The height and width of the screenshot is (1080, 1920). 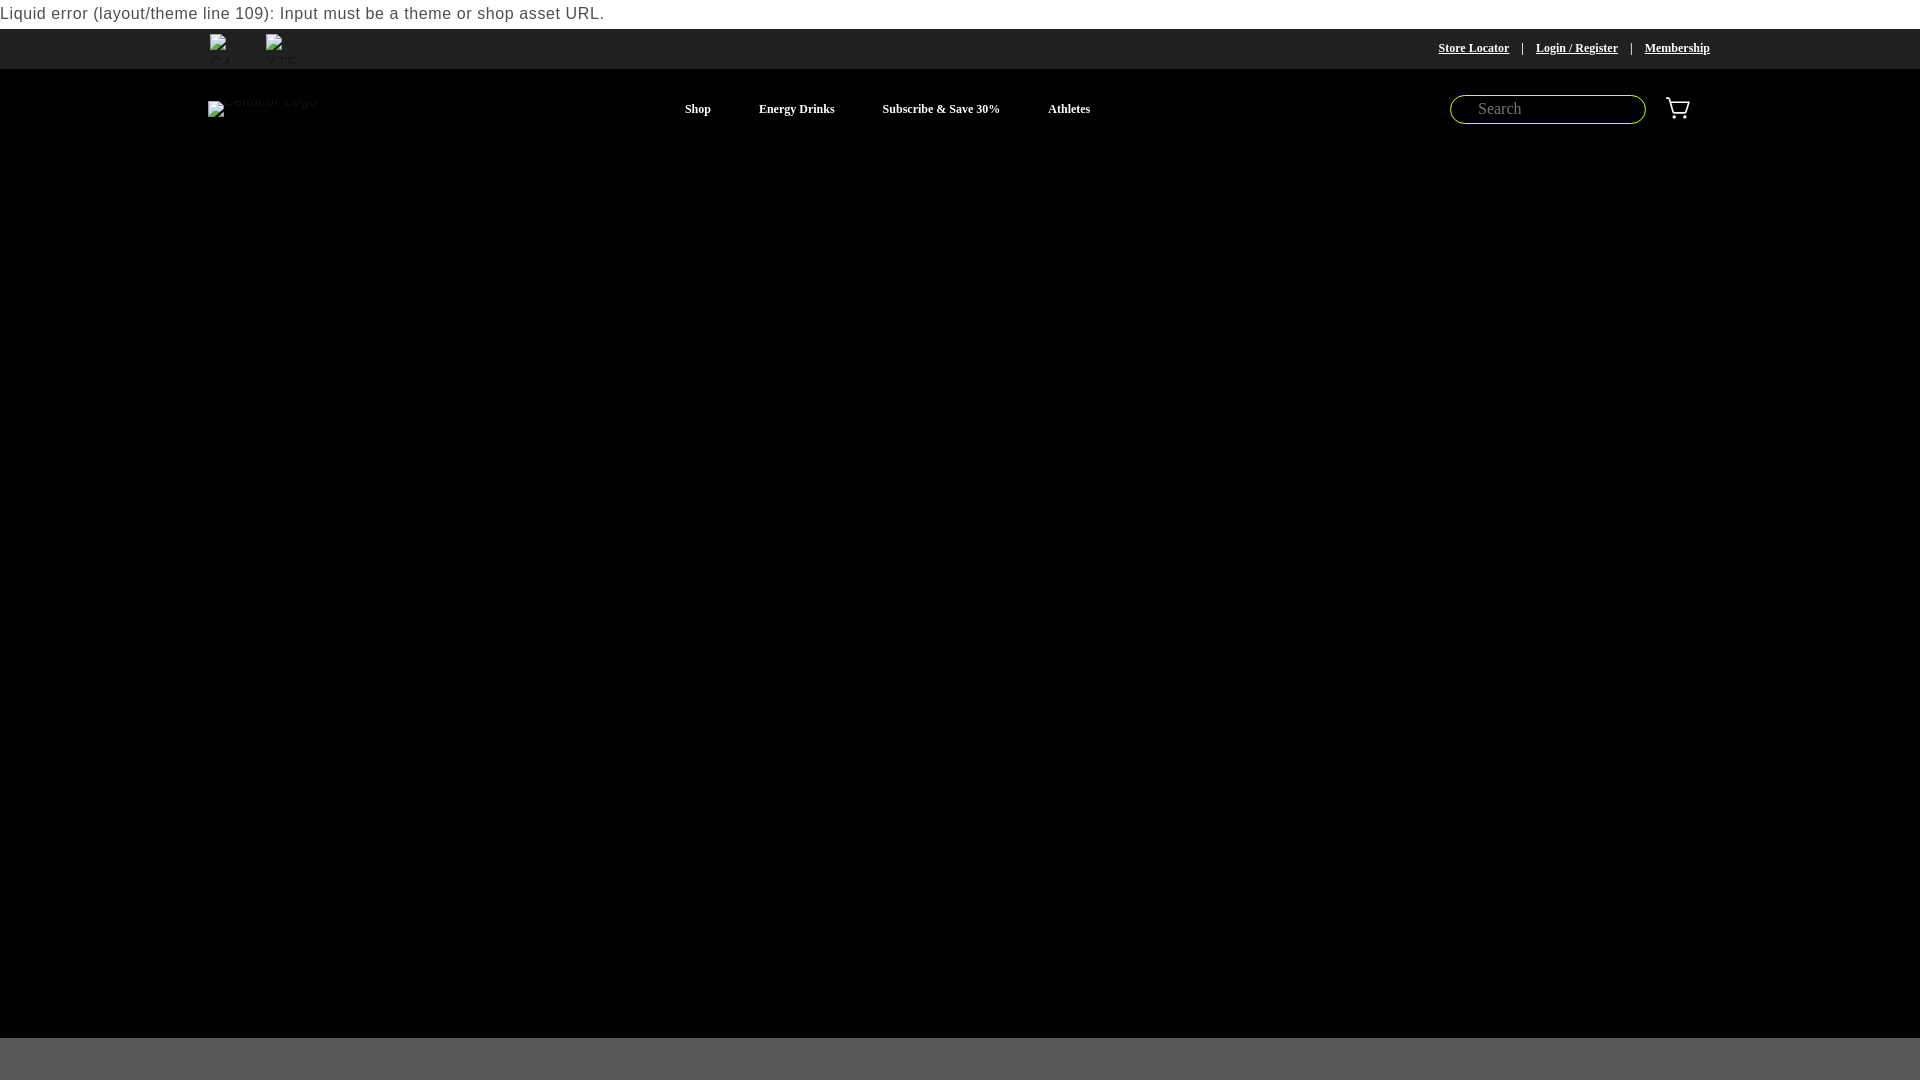 What do you see at coordinates (796, 110) in the screenshot?
I see `Energy Drinks` at bounding box center [796, 110].